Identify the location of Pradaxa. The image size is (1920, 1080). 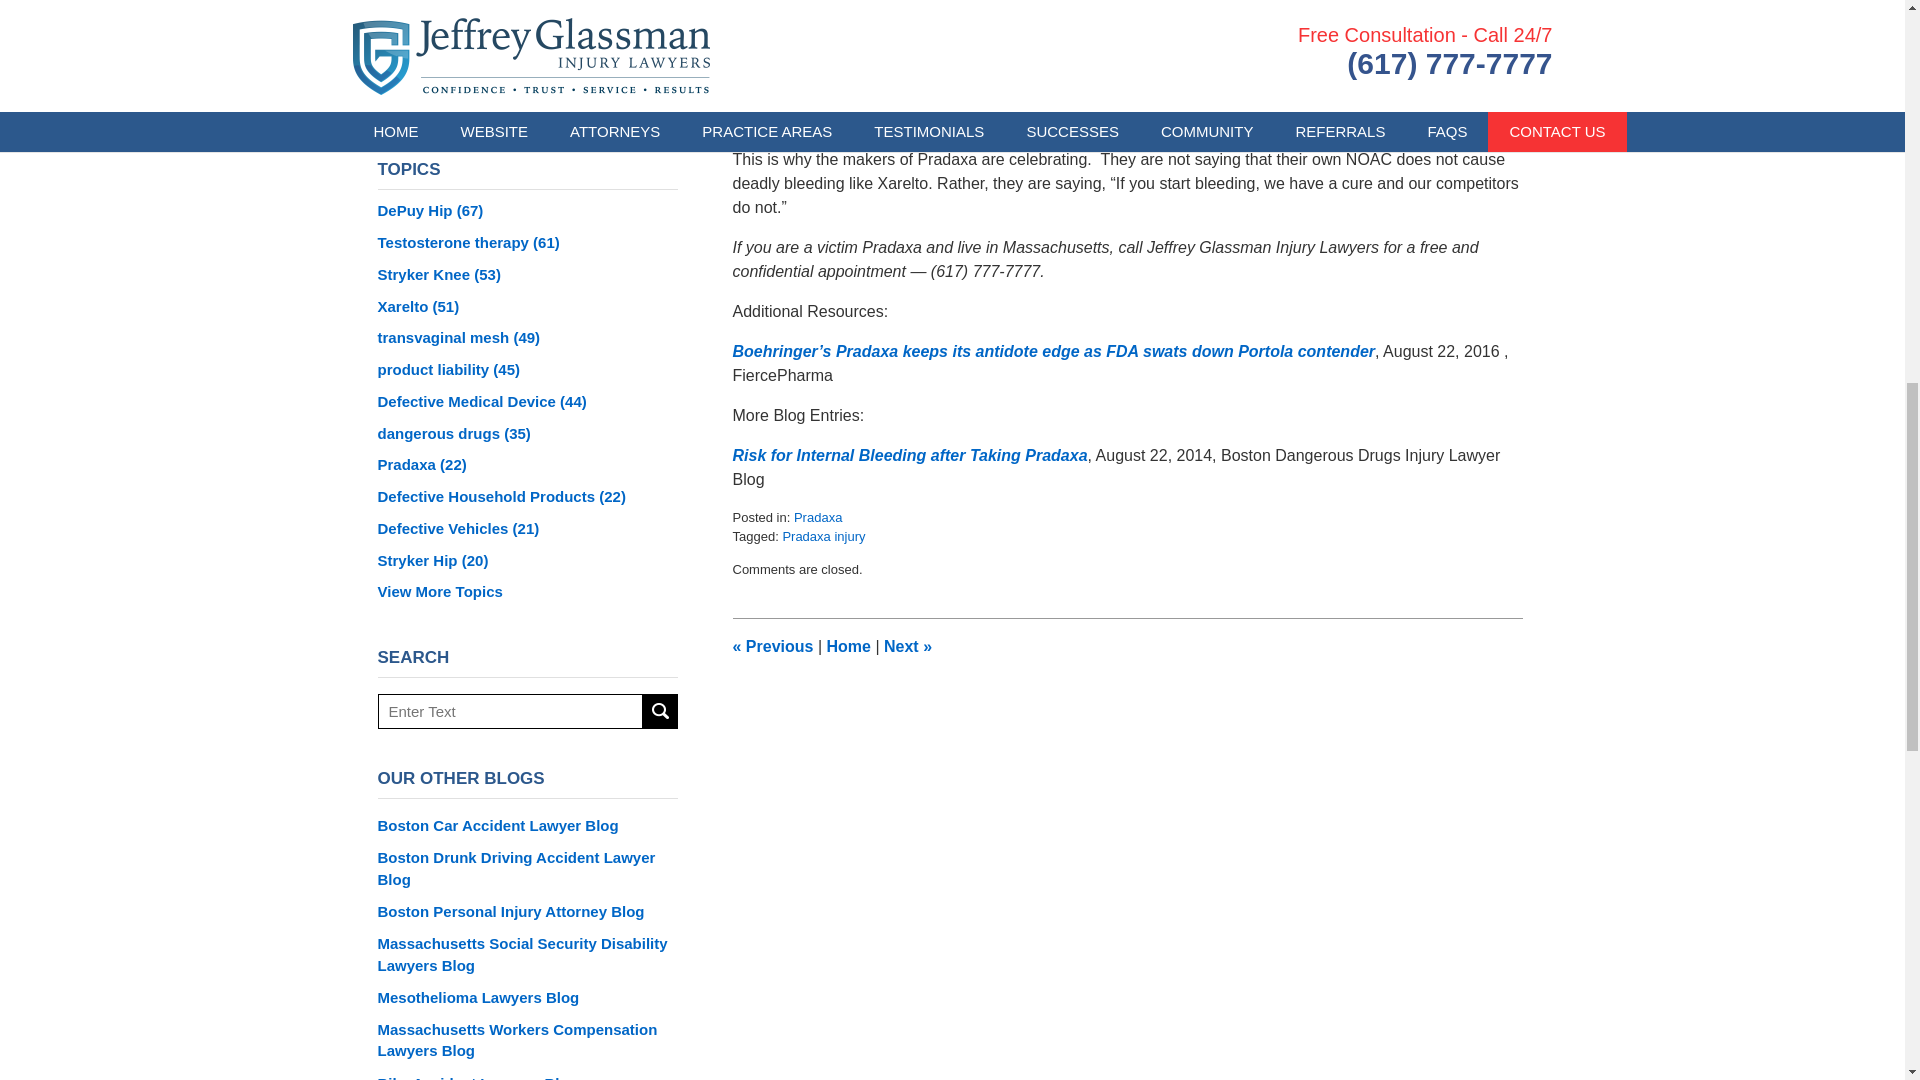
(818, 516).